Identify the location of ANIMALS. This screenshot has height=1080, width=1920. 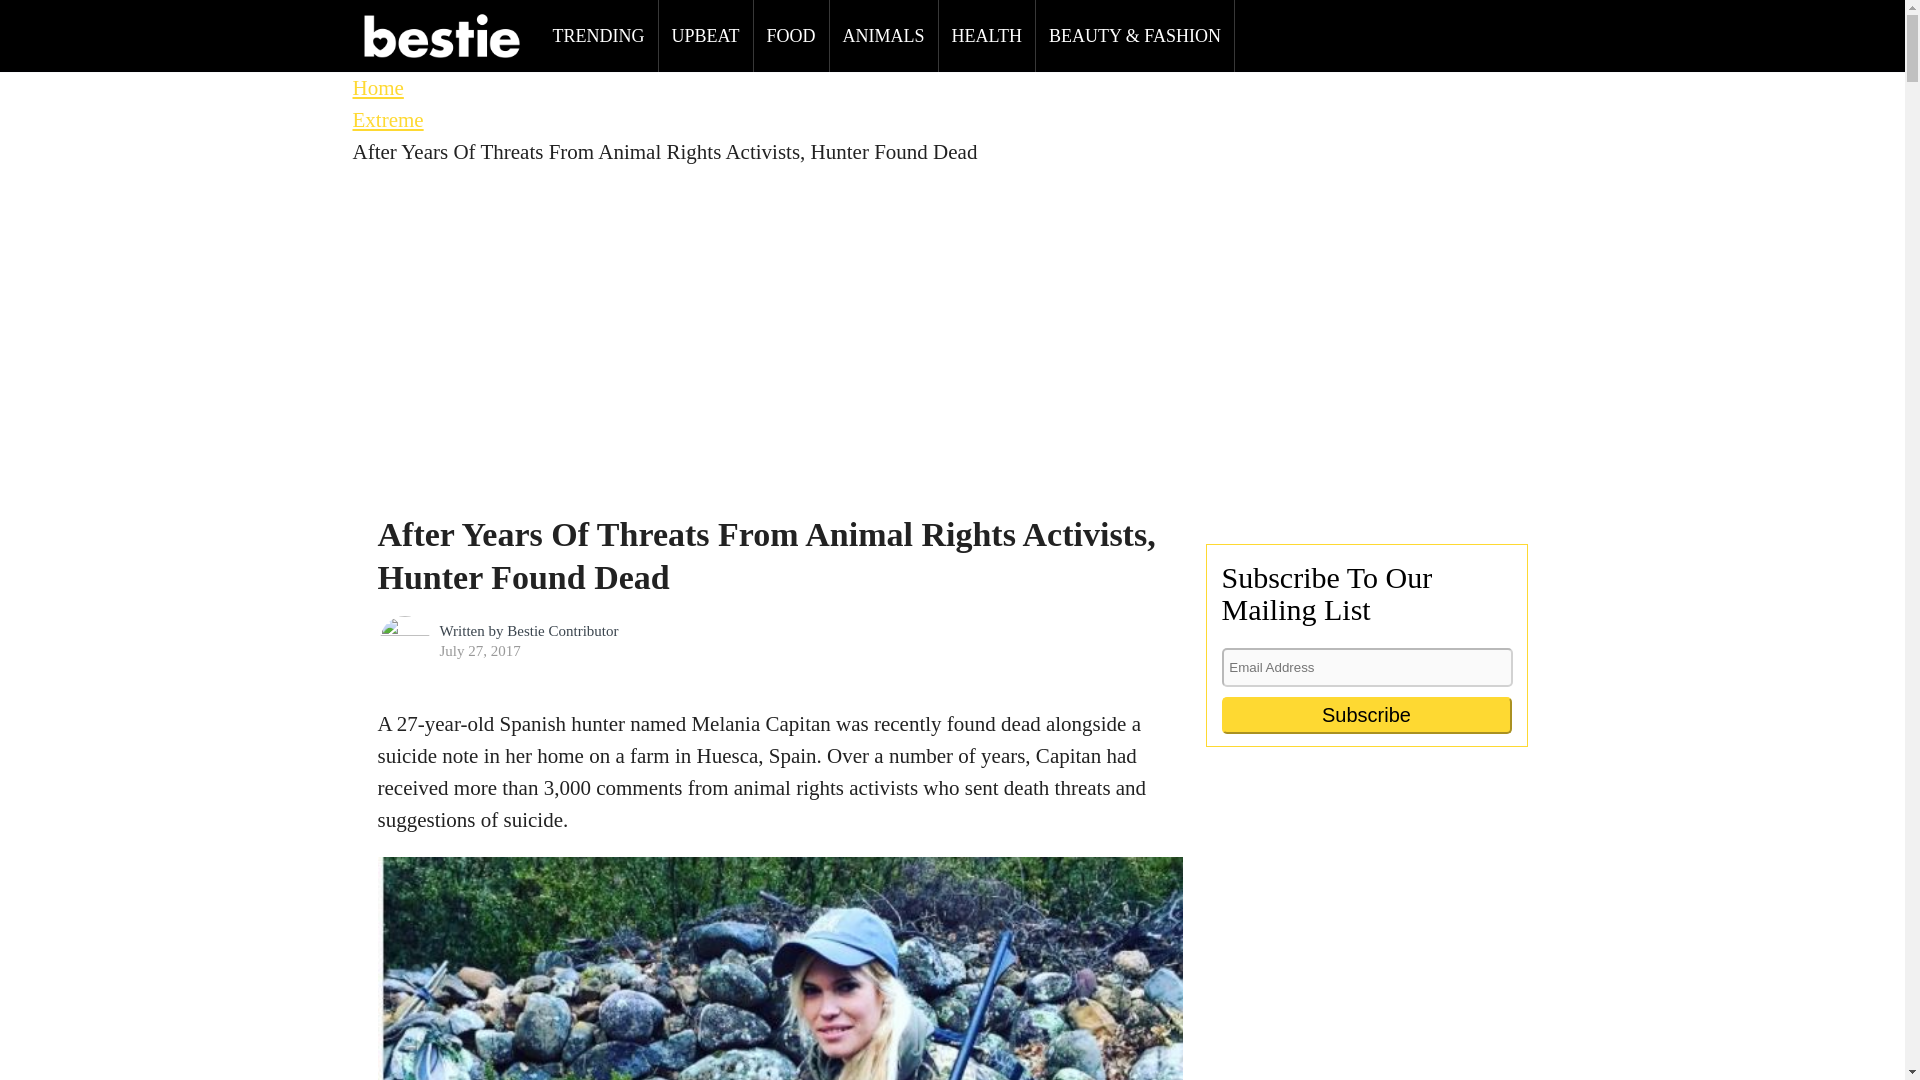
(884, 36).